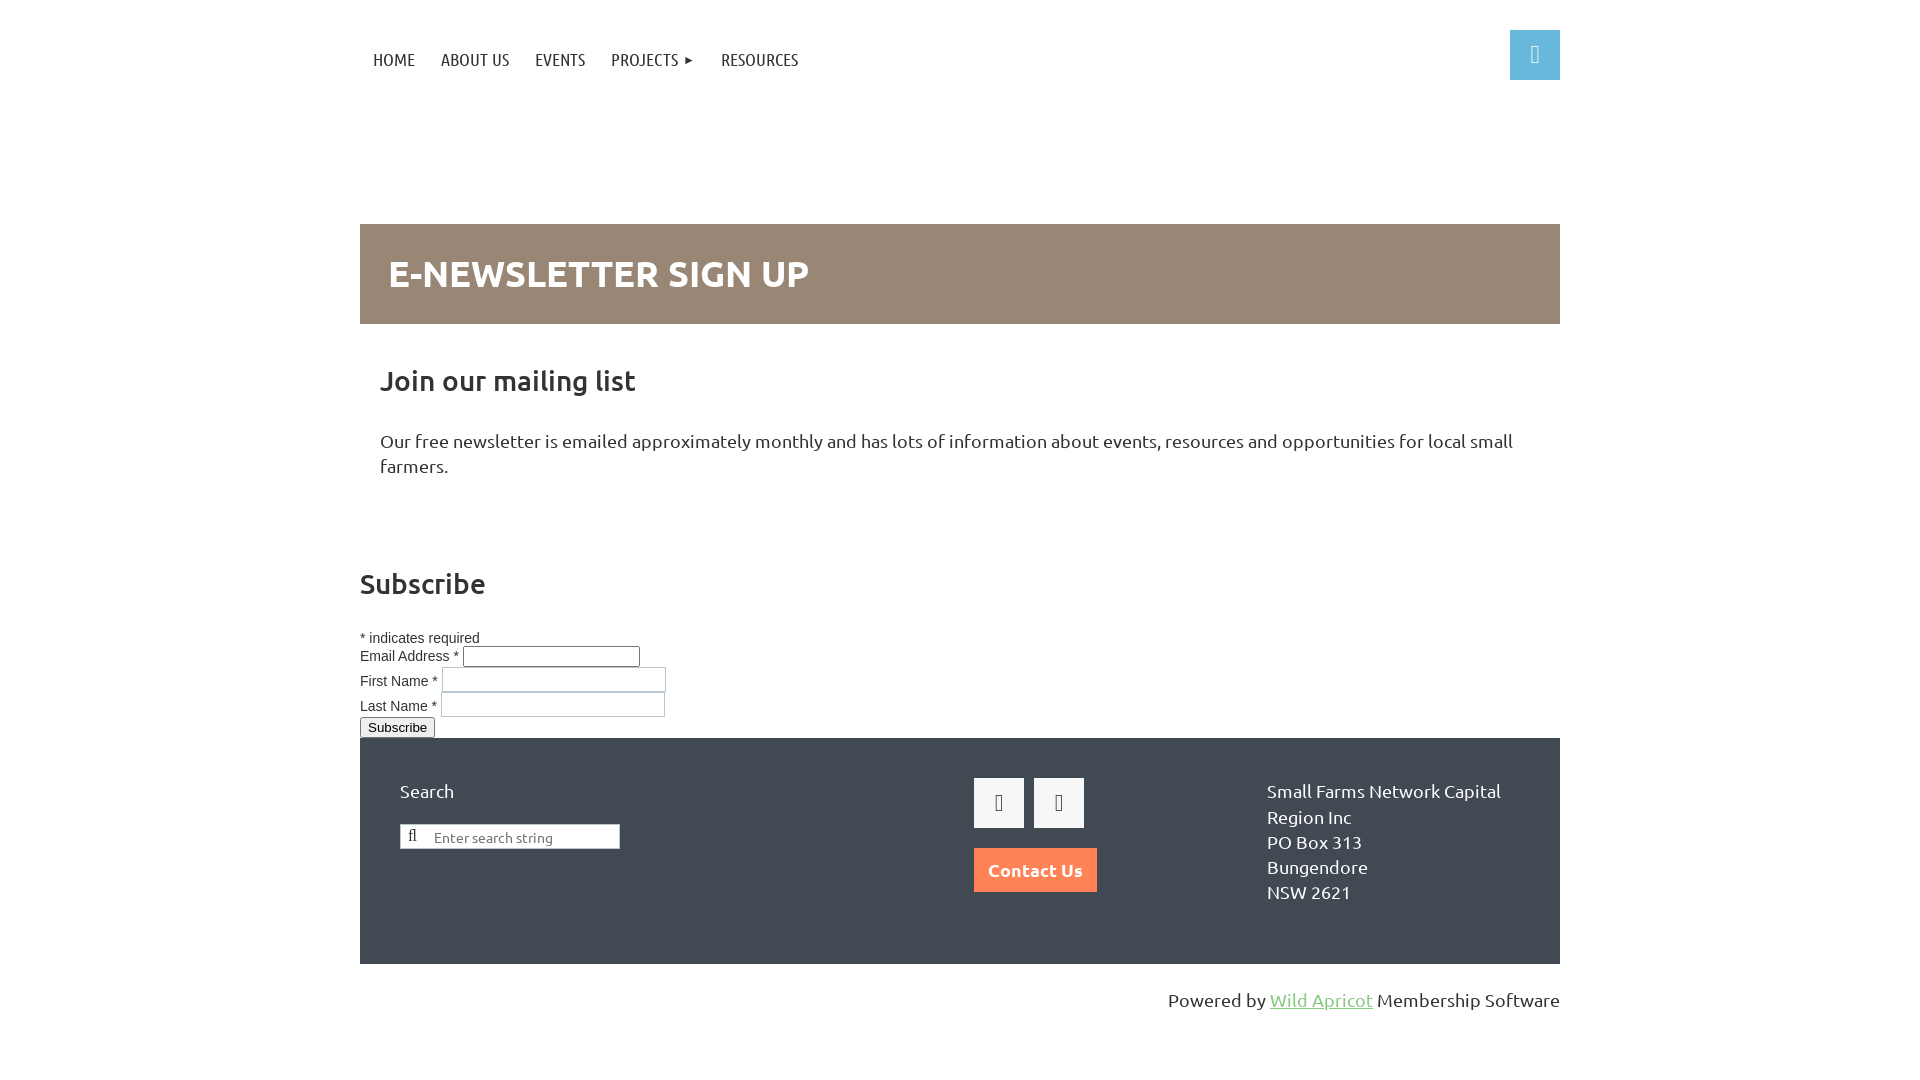 The width and height of the screenshot is (1920, 1080). I want to click on YouTube, so click(1059, 803).